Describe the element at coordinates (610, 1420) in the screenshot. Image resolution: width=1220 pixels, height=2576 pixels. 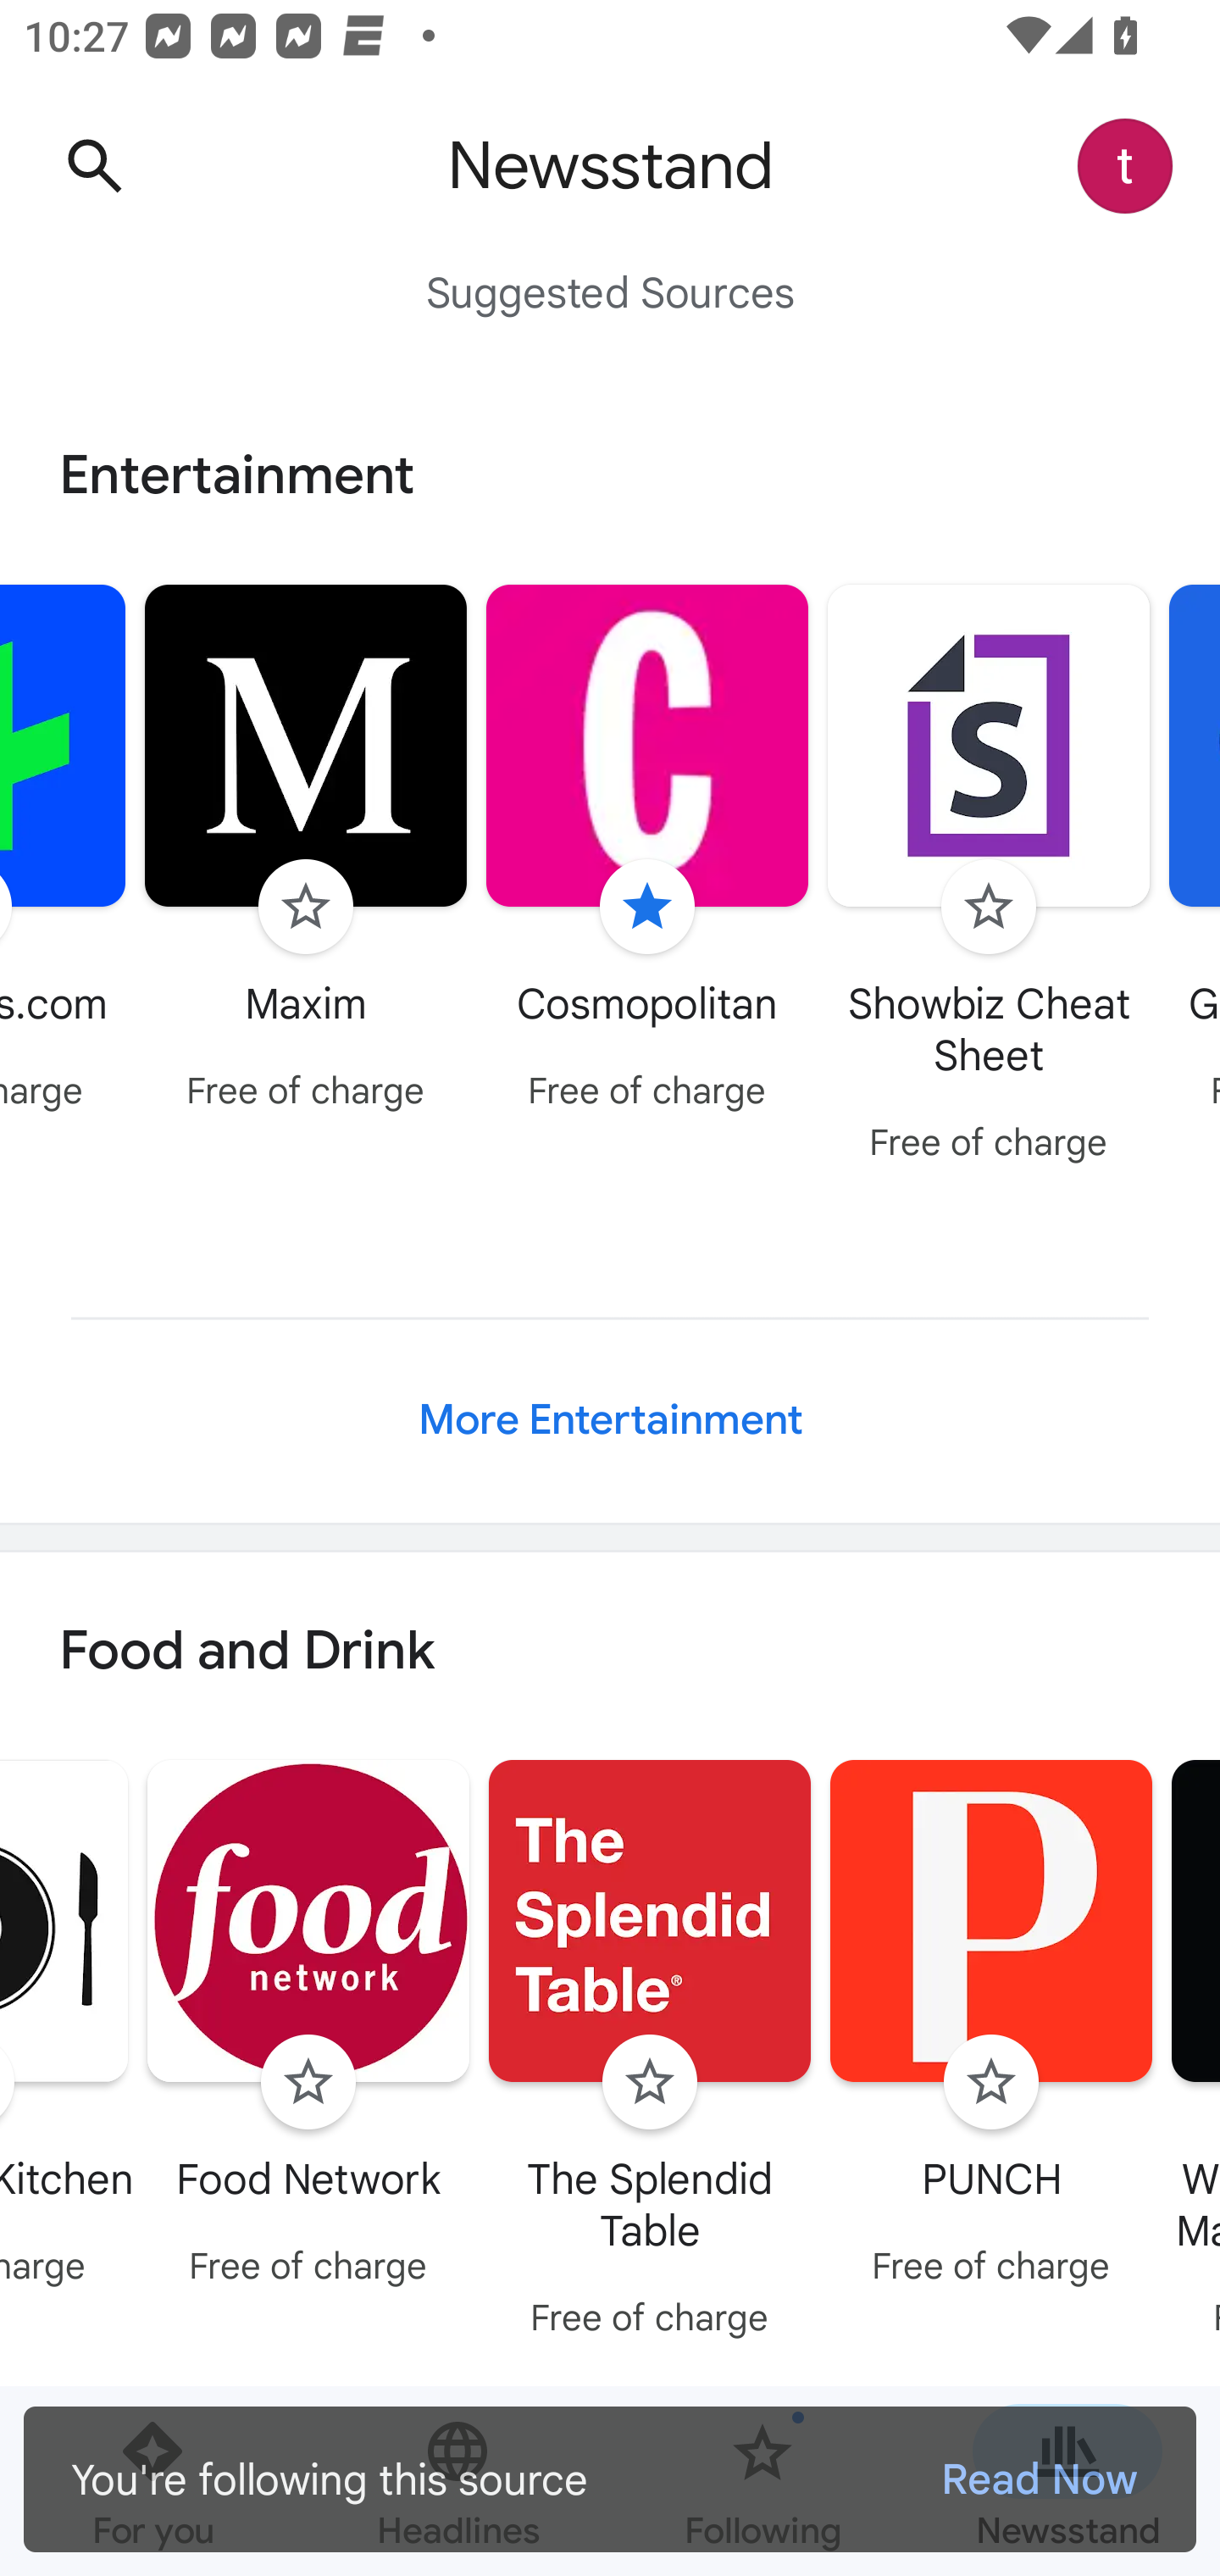
I see `More Entertainment` at that location.